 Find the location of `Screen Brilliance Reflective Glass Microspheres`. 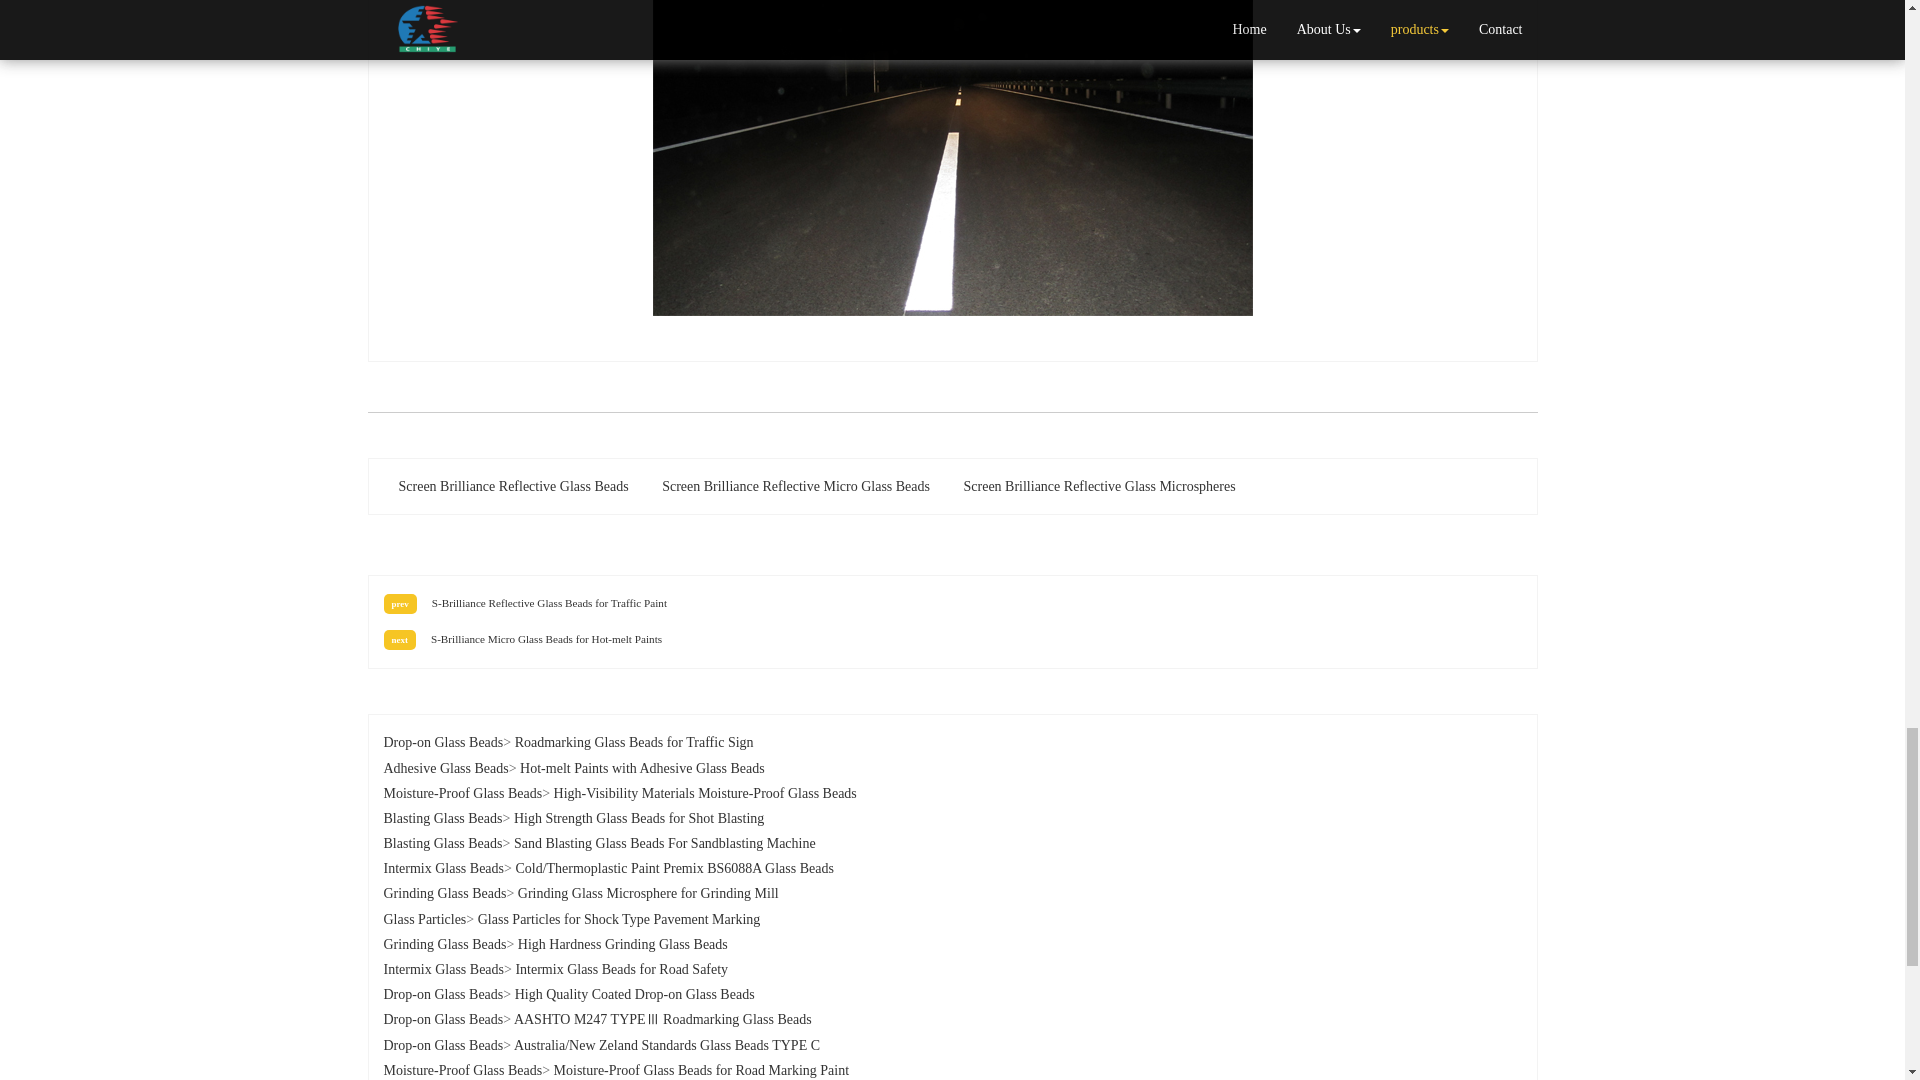

Screen Brilliance Reflective Glass Microspheres is located at coordinates (1098, 486).